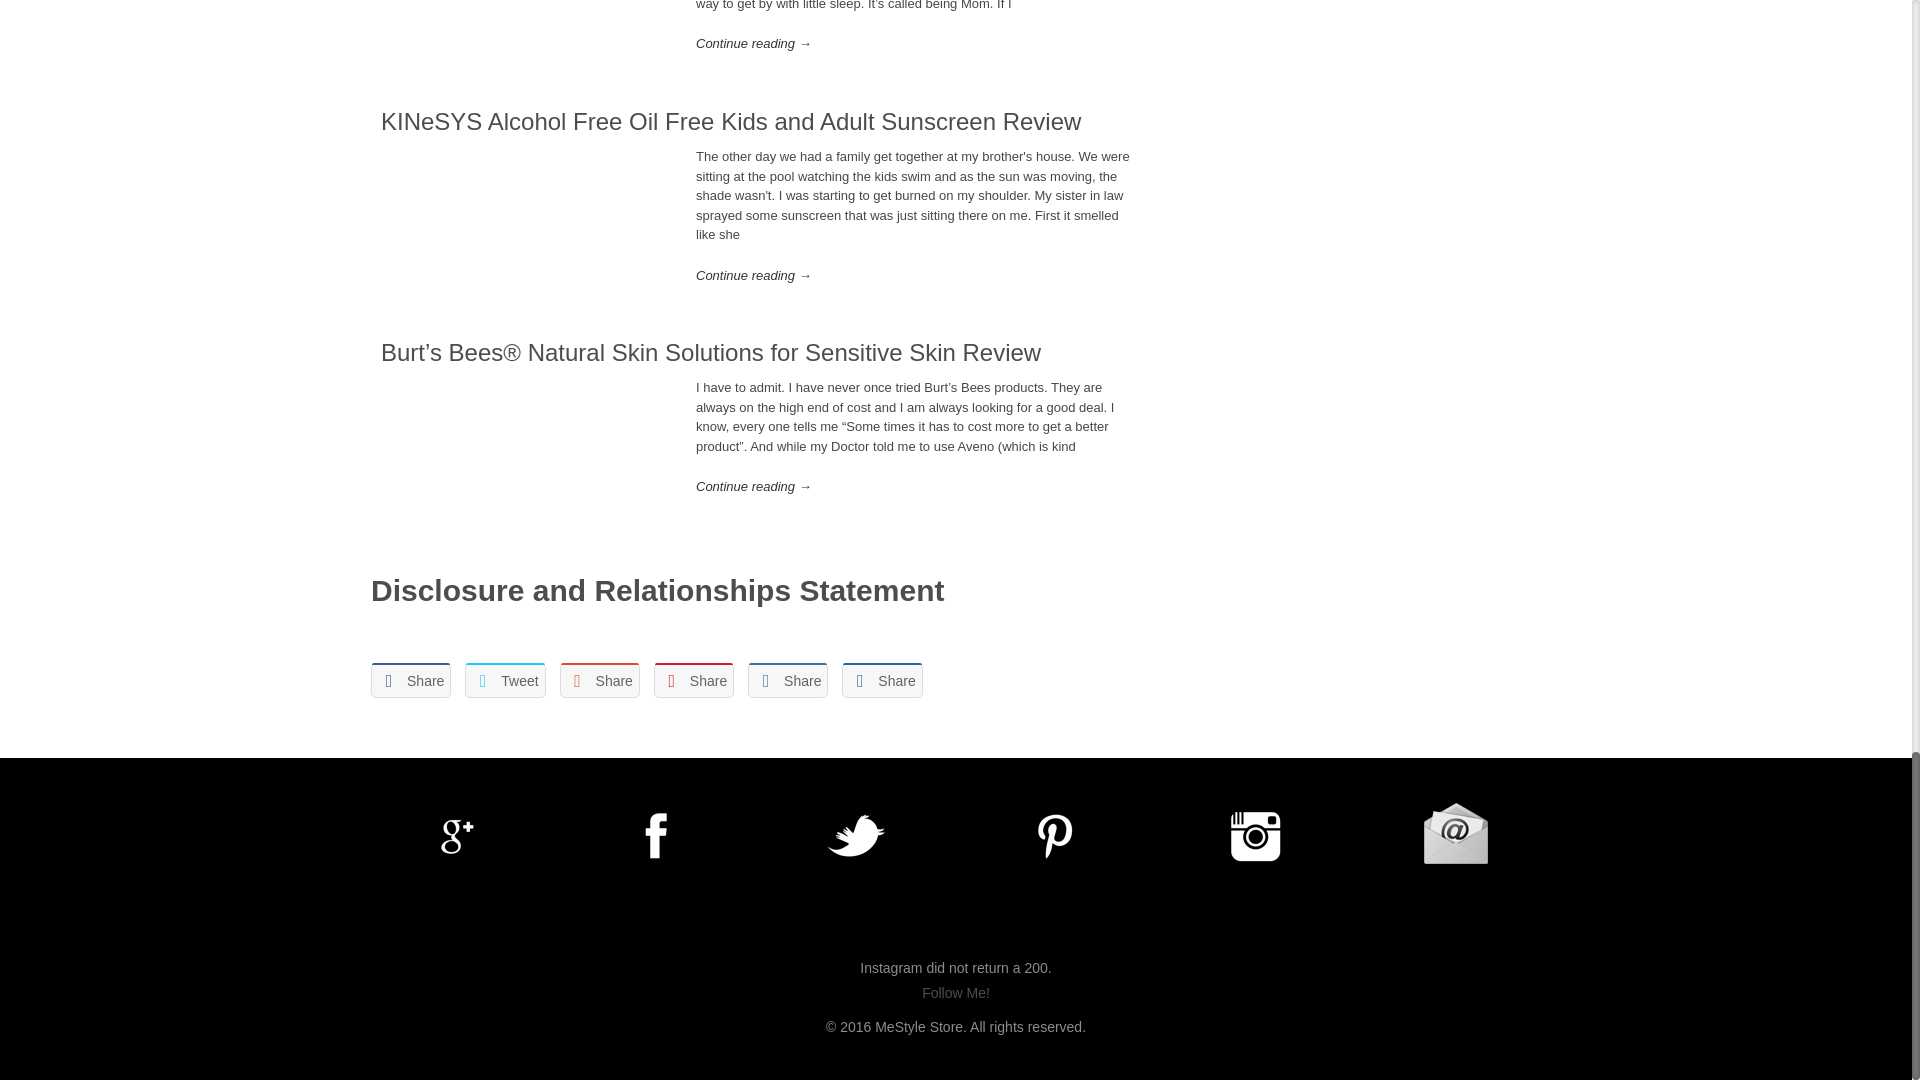  Describe the element at coordinates (600, 680) in the screenshot. I see `Share on Google Plus` at that location.